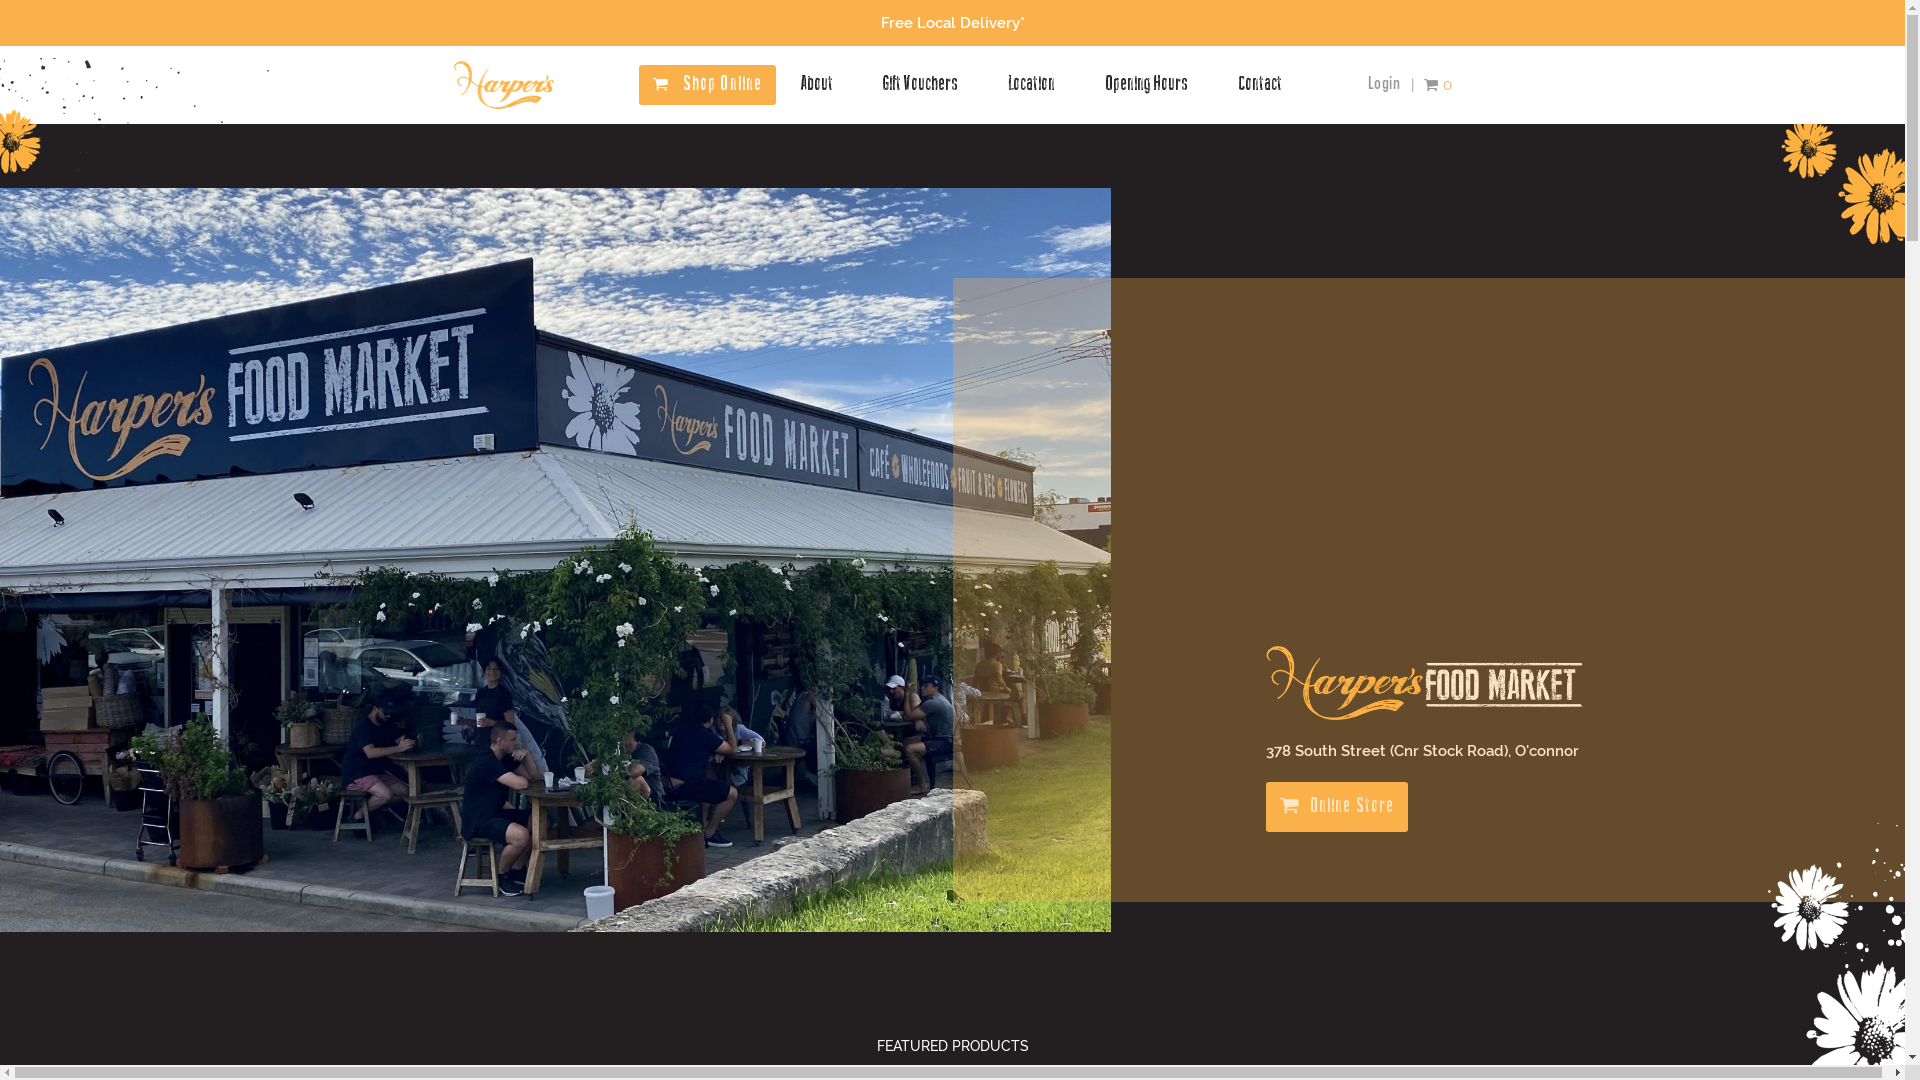 This screenshot has height=1080, width=1920. I want to click on Shop Online, so click(723, 85).